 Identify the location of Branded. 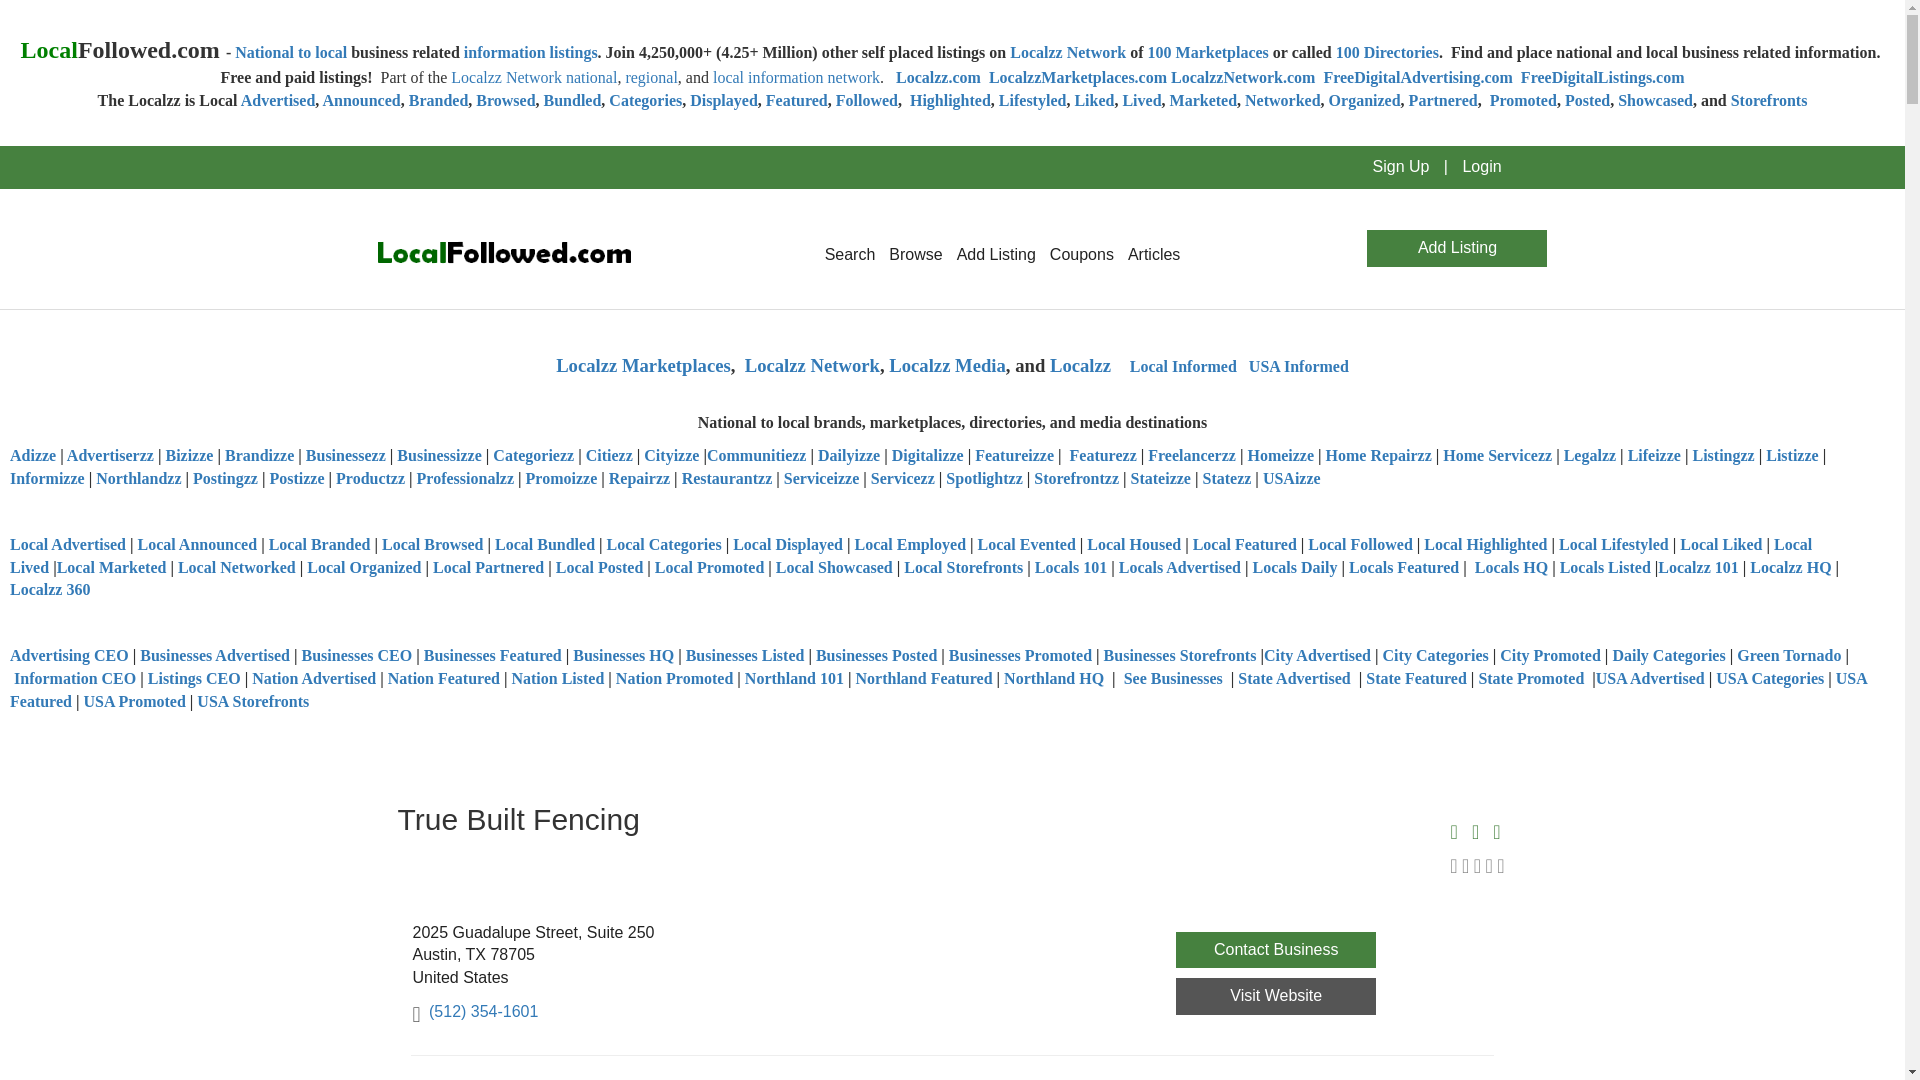
(438, 100).